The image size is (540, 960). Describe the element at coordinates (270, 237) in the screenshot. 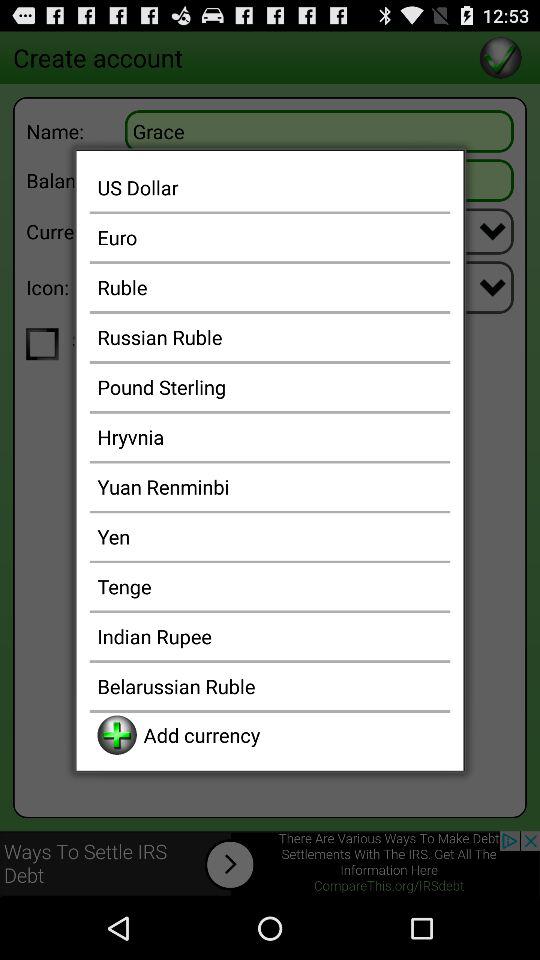

I see `swipe to the euro icon` at that location.